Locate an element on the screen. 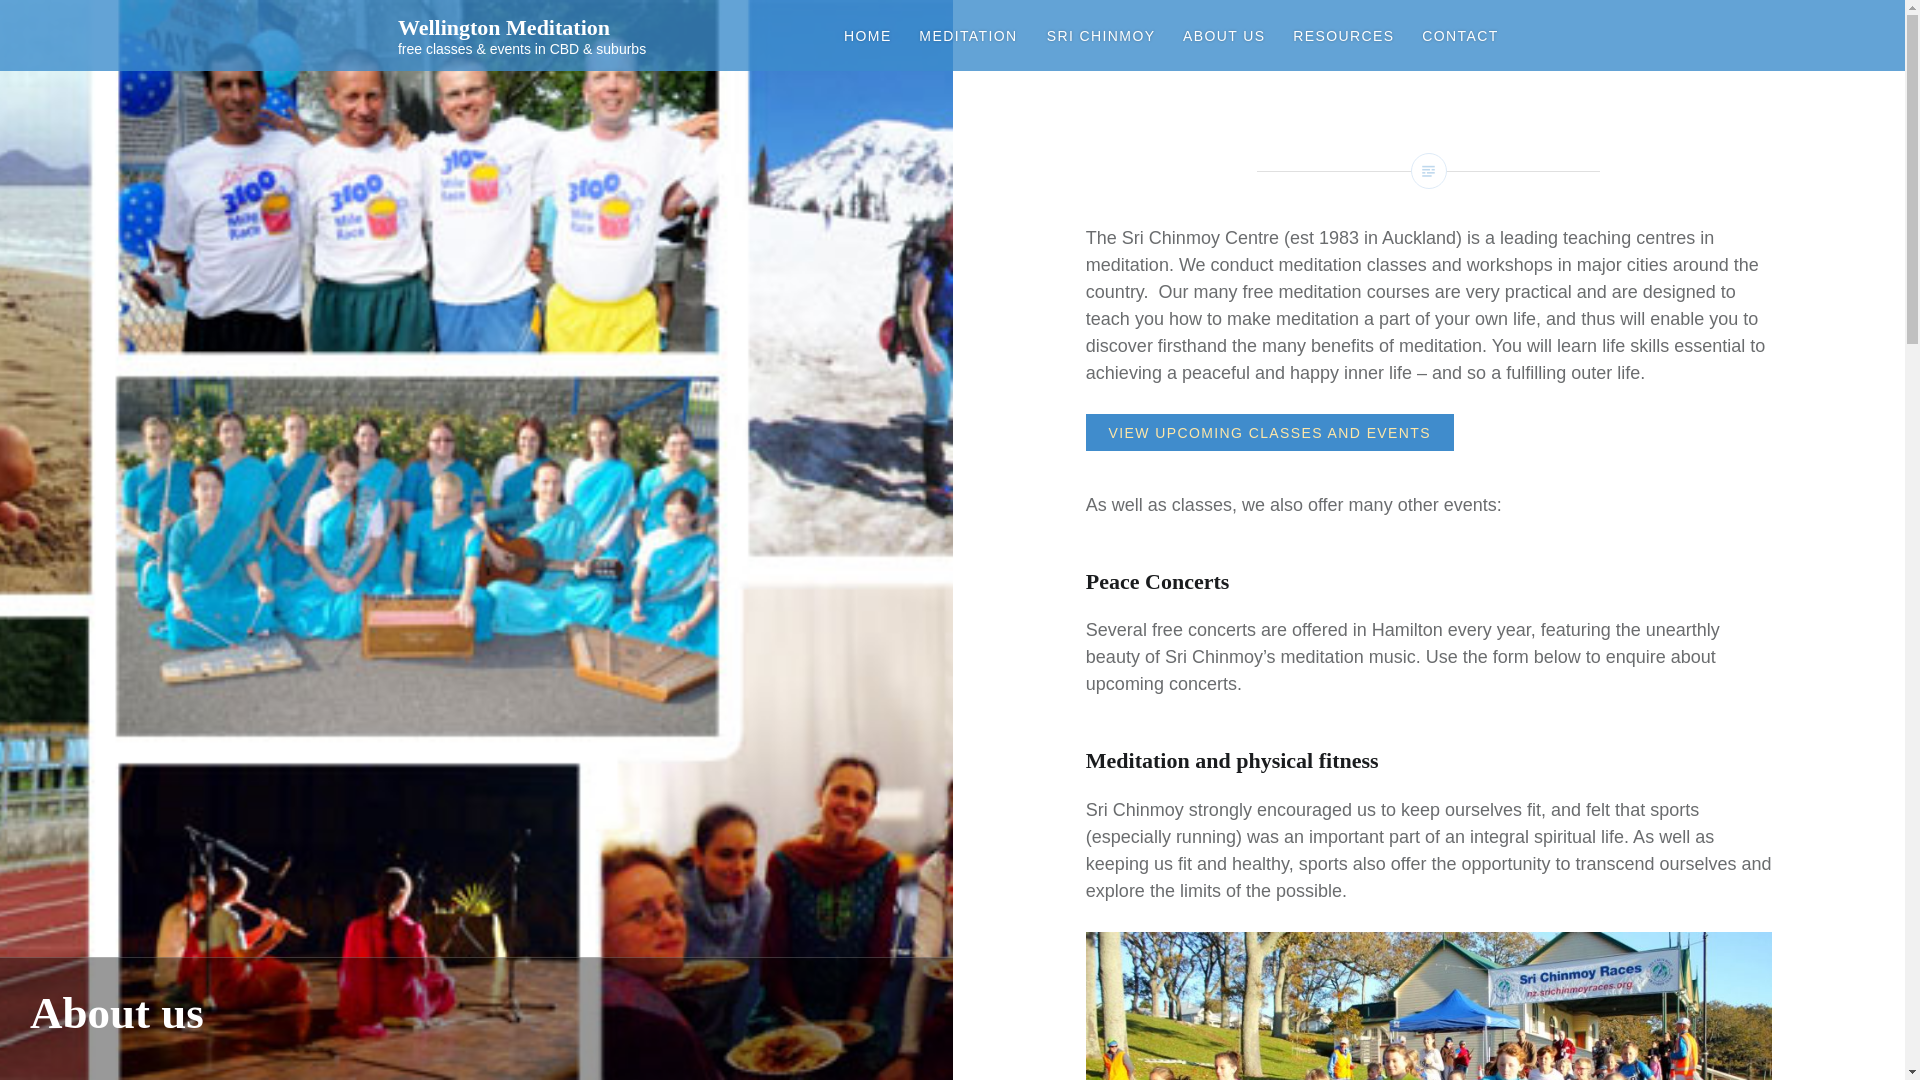 The width and height of the screenshot is (1920, 1080). RESOURCES is located at coordinates (1344, 36).